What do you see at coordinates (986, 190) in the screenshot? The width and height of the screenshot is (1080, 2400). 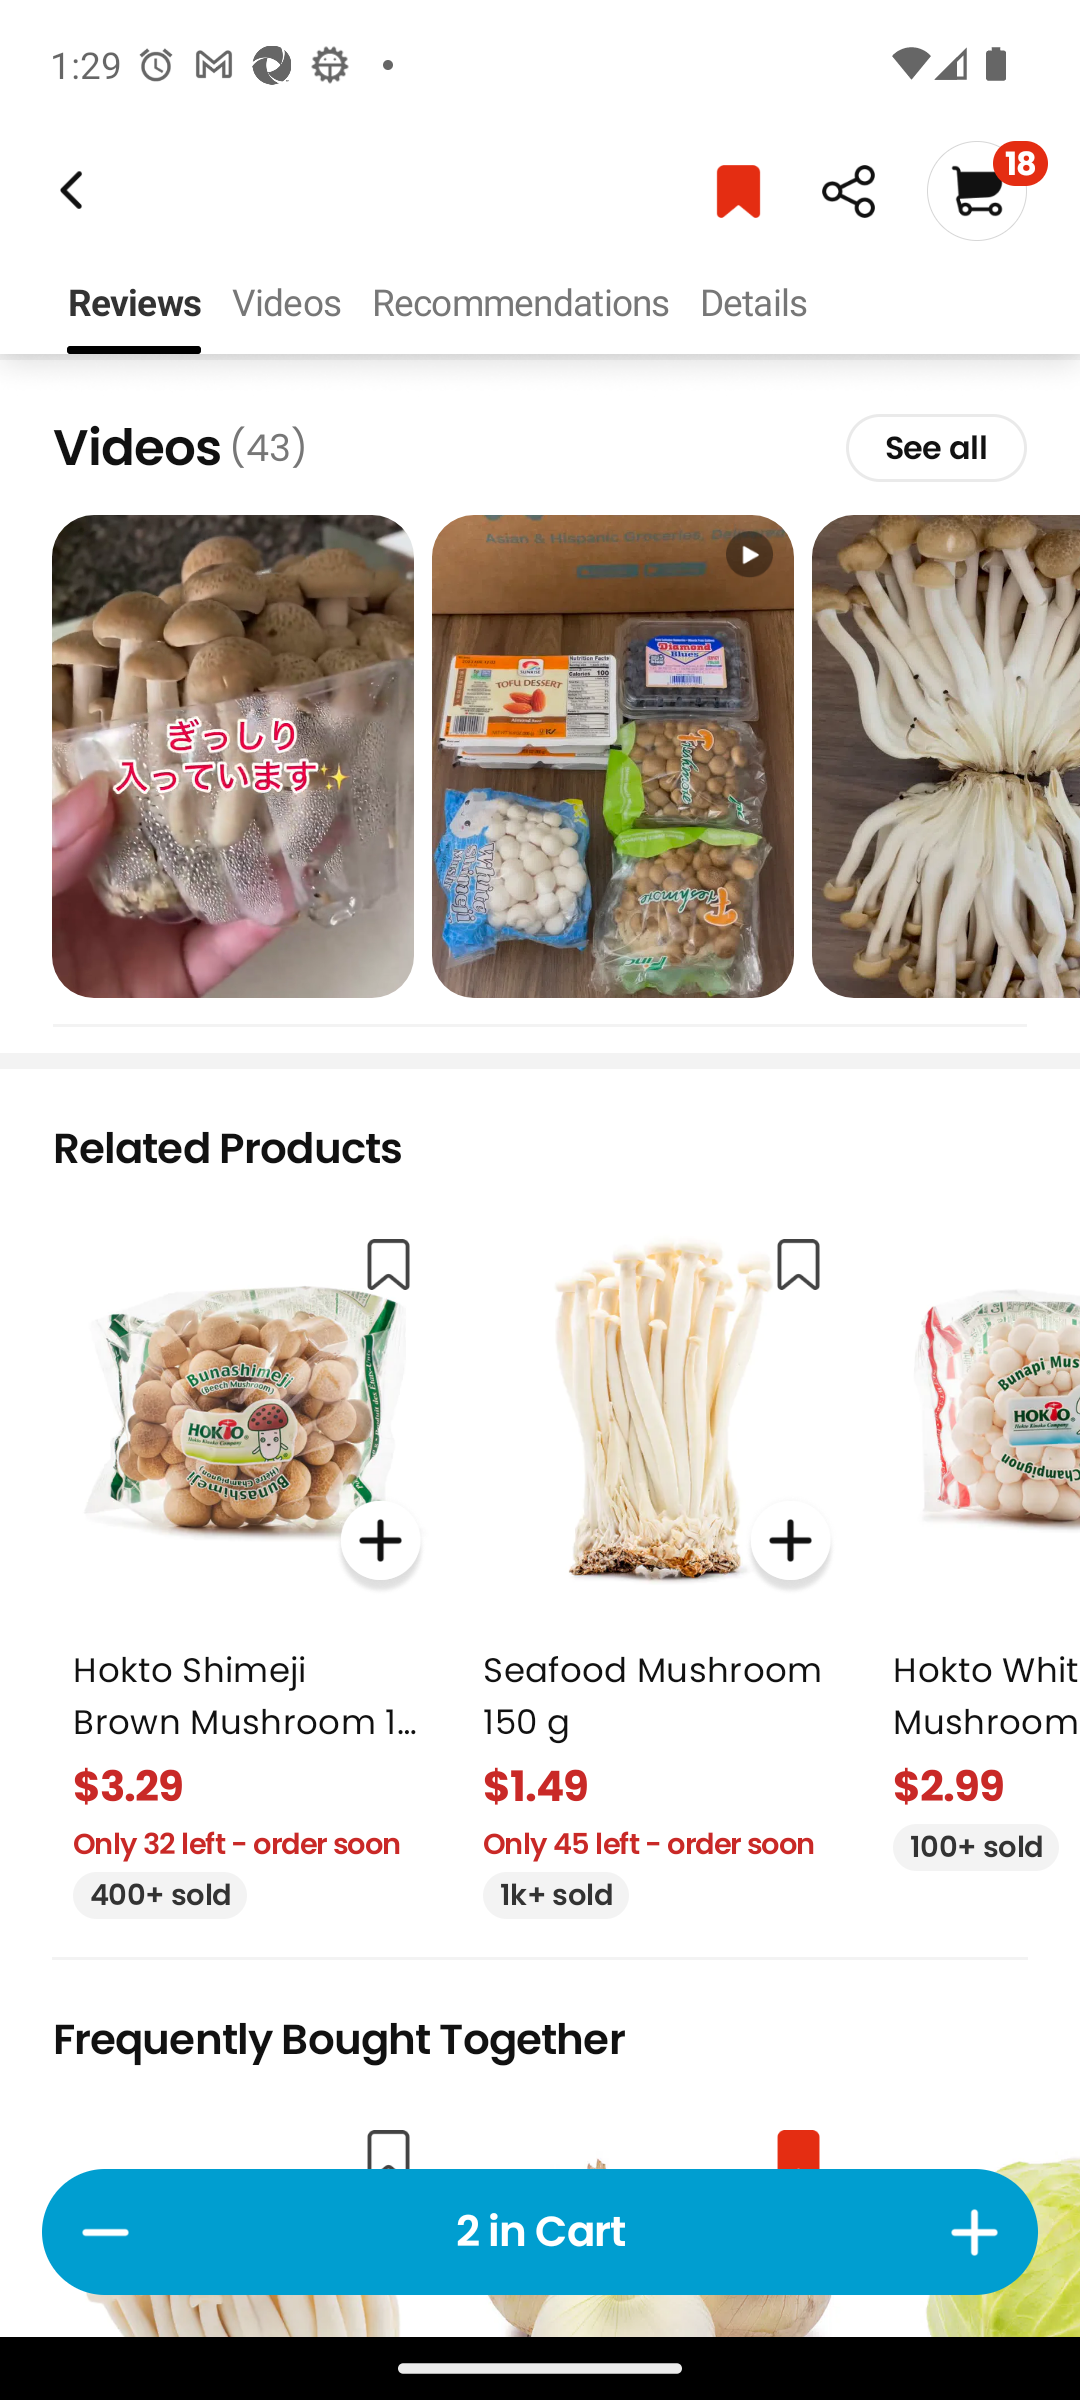 I see `18` at bounding box center [986, 190].